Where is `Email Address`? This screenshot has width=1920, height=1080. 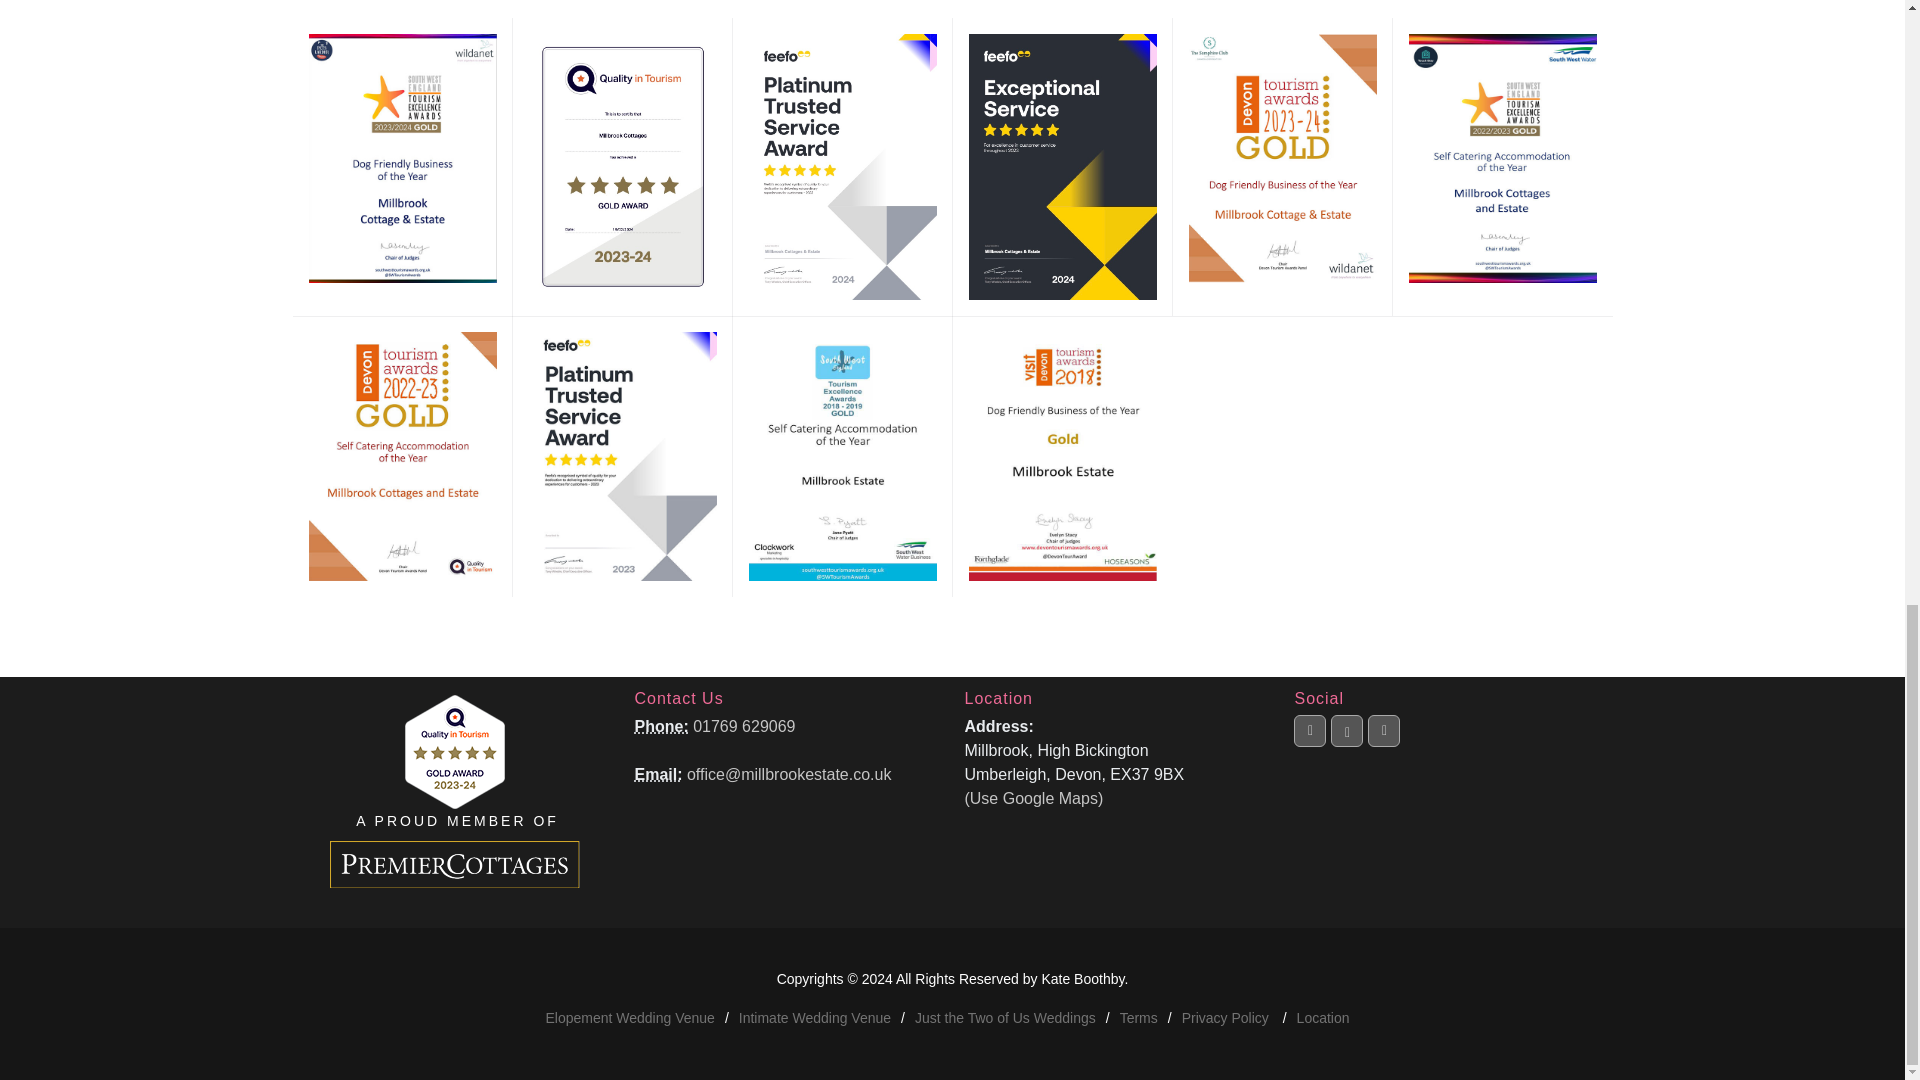
Email Address is located at coordinates (657, 774).